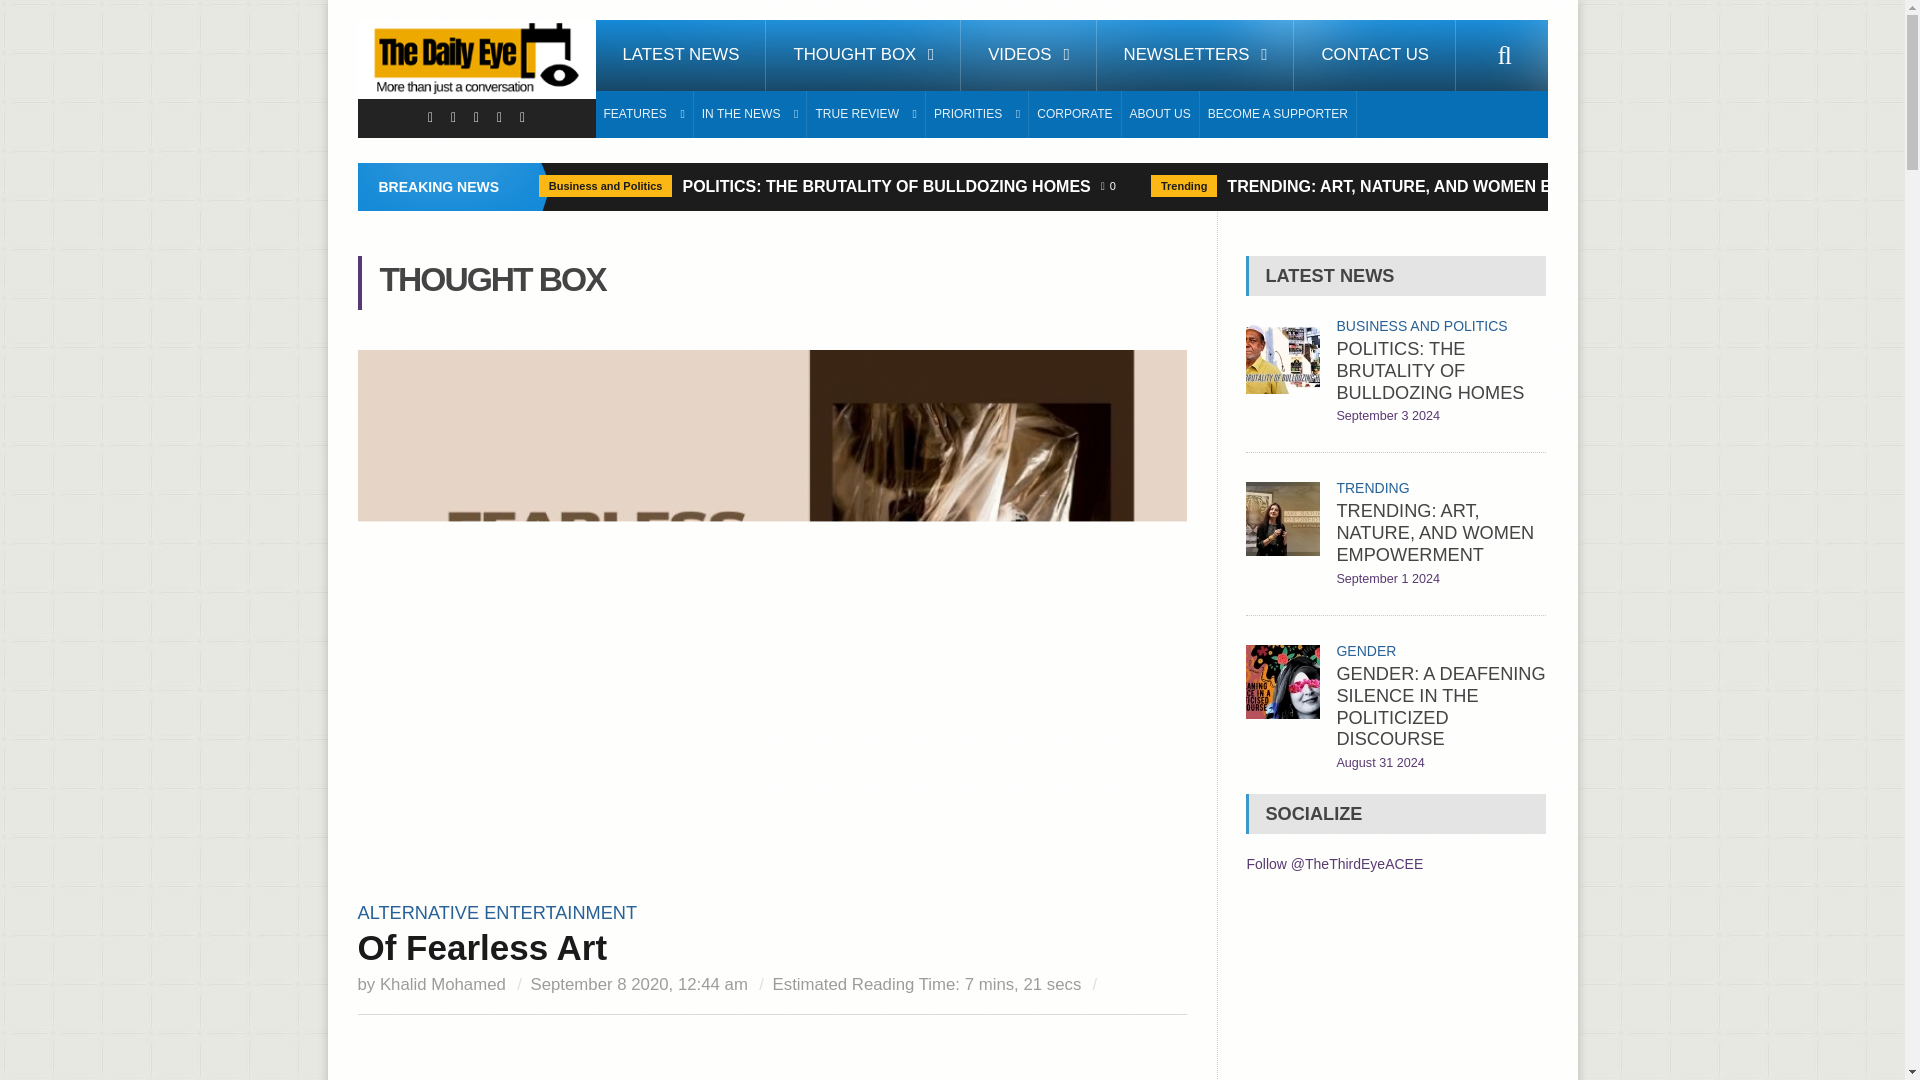  Describe the element at coordinates (1195, 55) in the screenshot. I see `NEWSLETTERS` at that location.